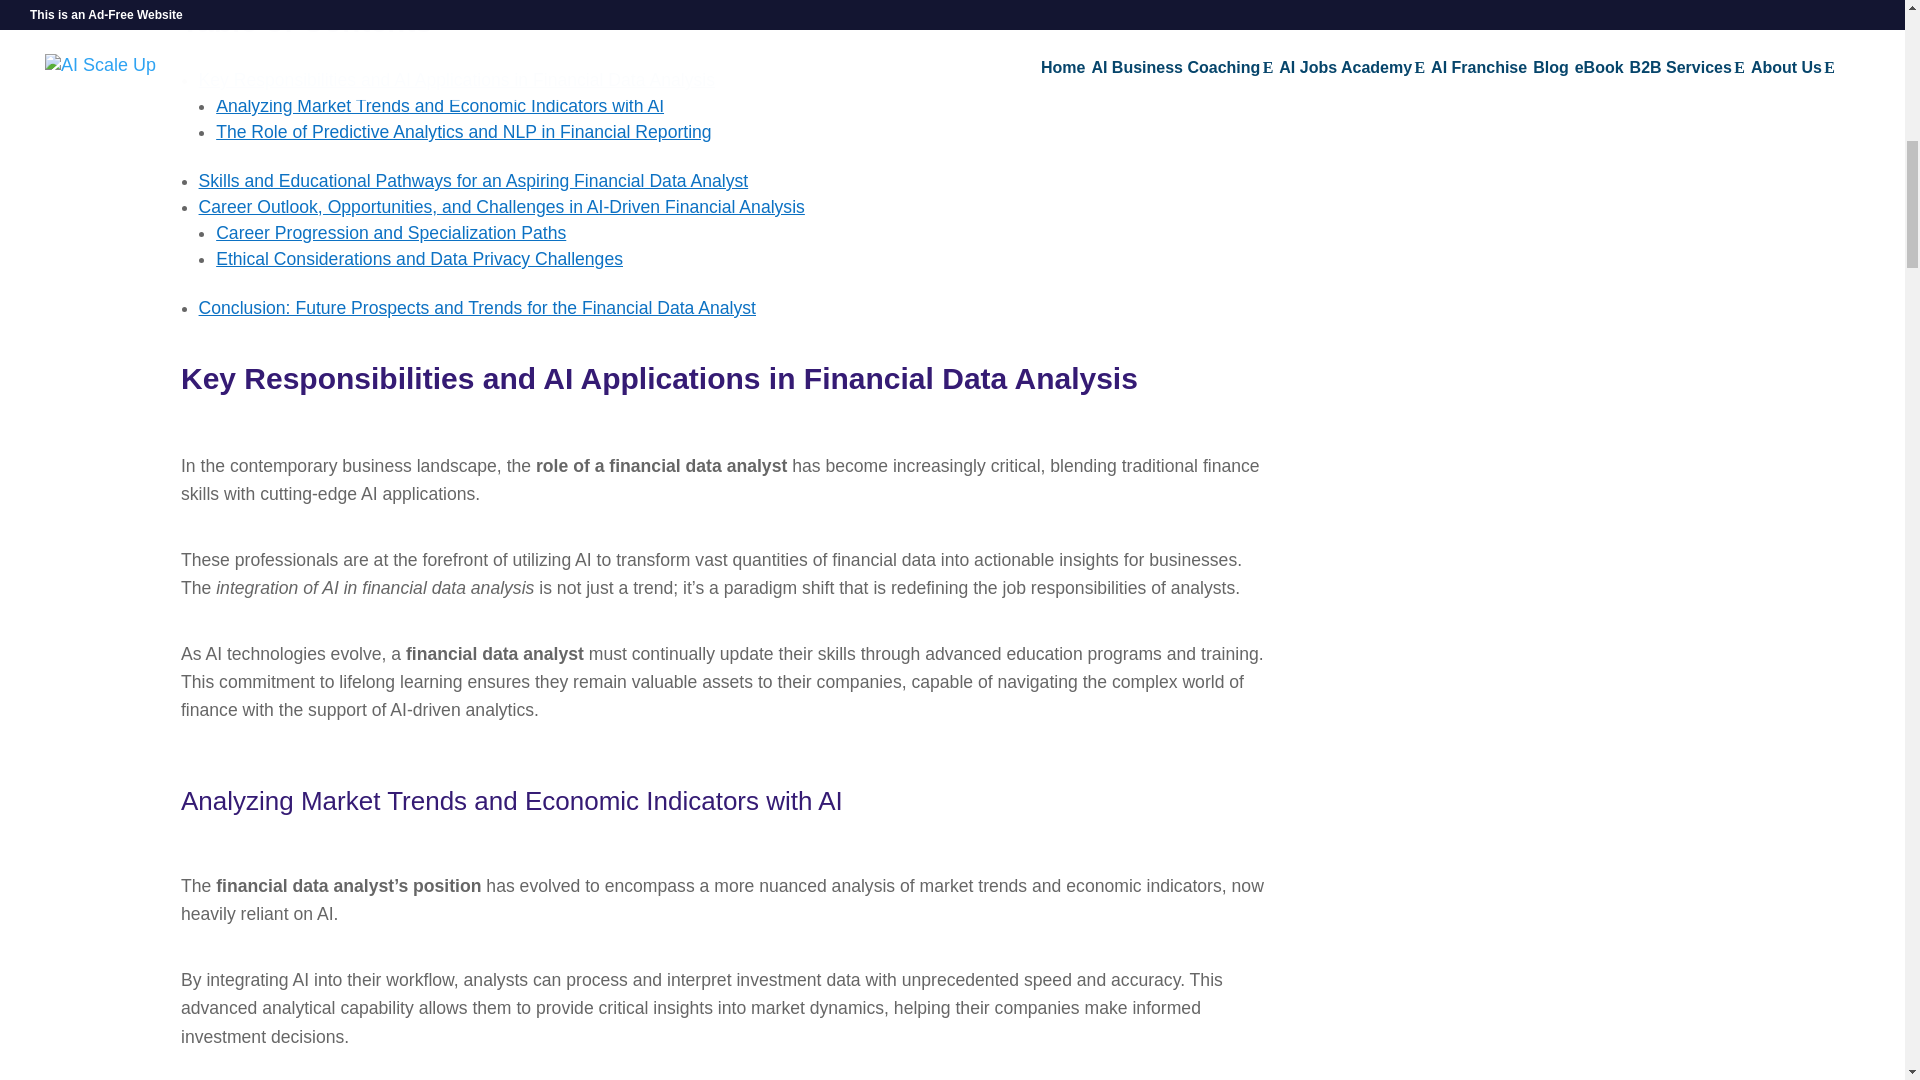 Image resolution: width=1920 pixels, height=1080 pixels. I want to click on Analyzing Market Trends and Economic Indicators with AI, so click(440, 106).